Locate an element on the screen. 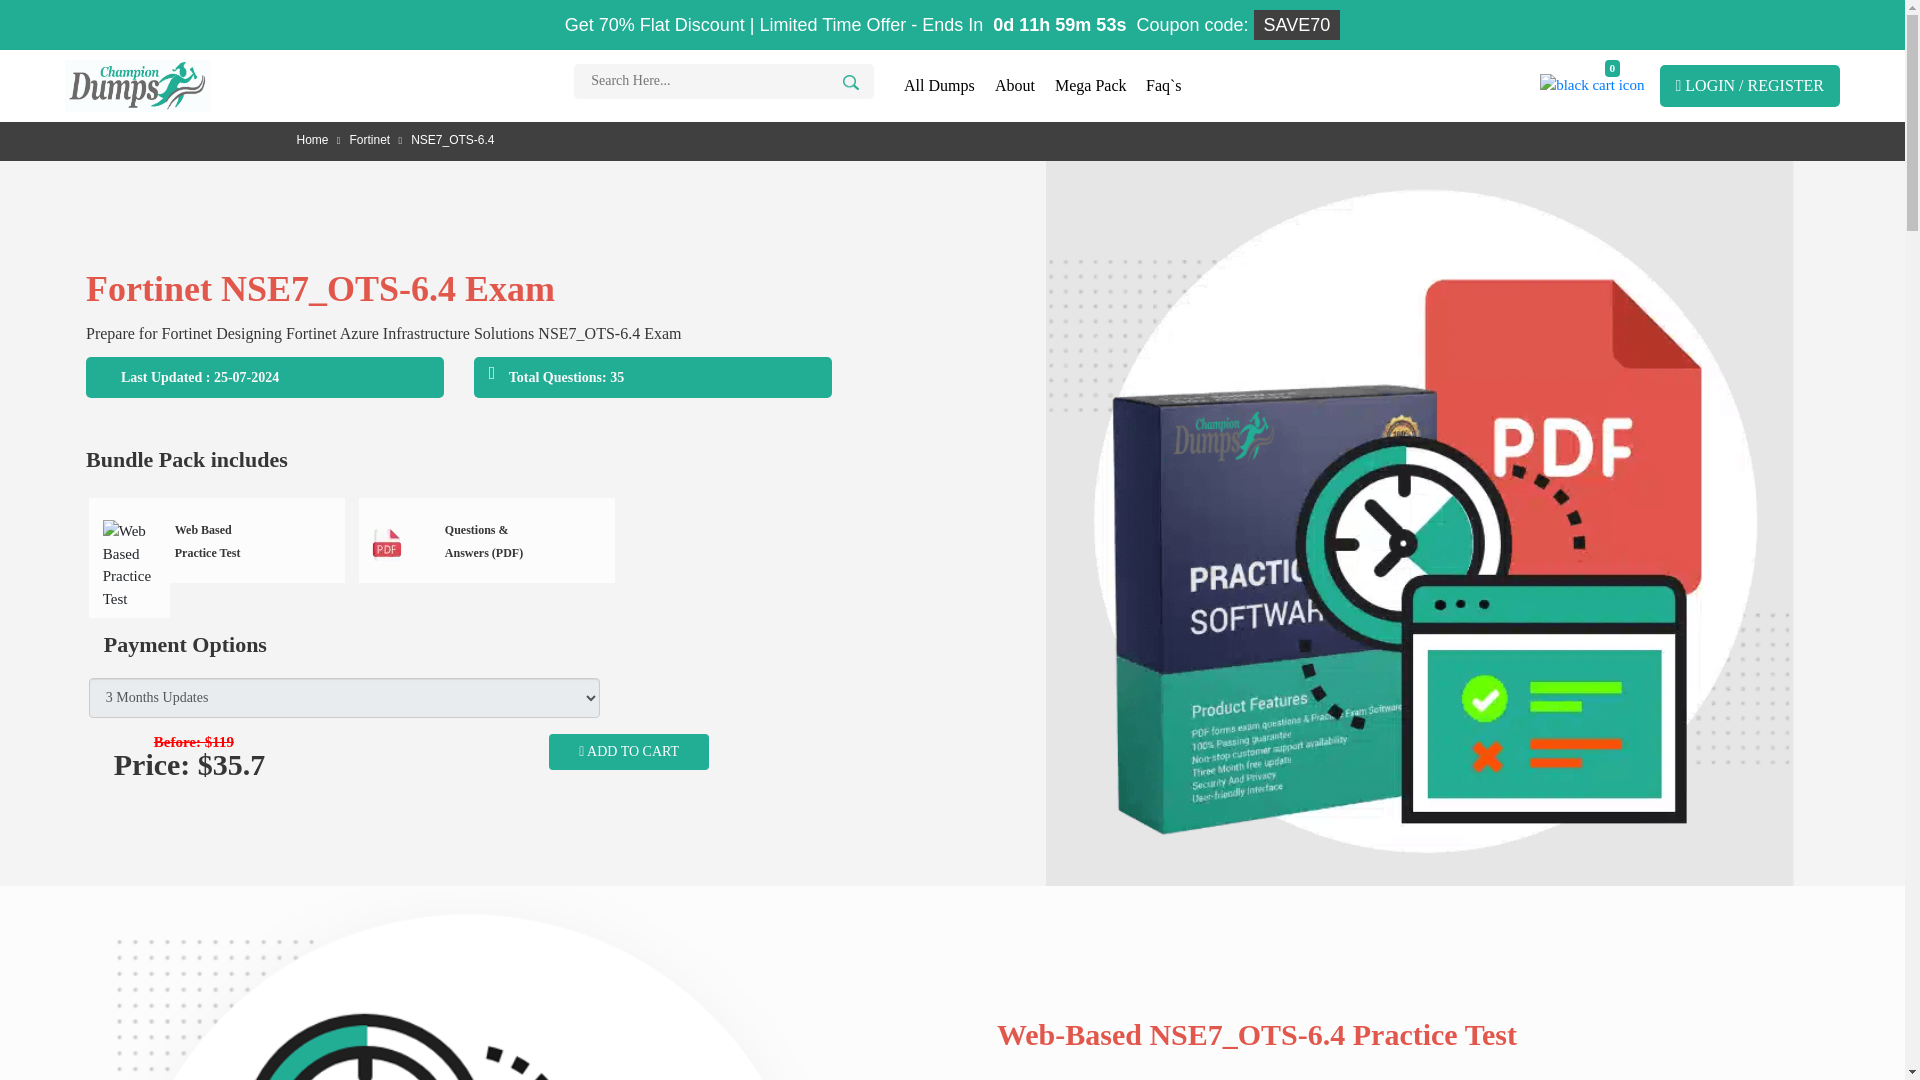 Image resolution: width=1920 pixels, height=1080 pixels. About is located at coordinates (1014, 86).